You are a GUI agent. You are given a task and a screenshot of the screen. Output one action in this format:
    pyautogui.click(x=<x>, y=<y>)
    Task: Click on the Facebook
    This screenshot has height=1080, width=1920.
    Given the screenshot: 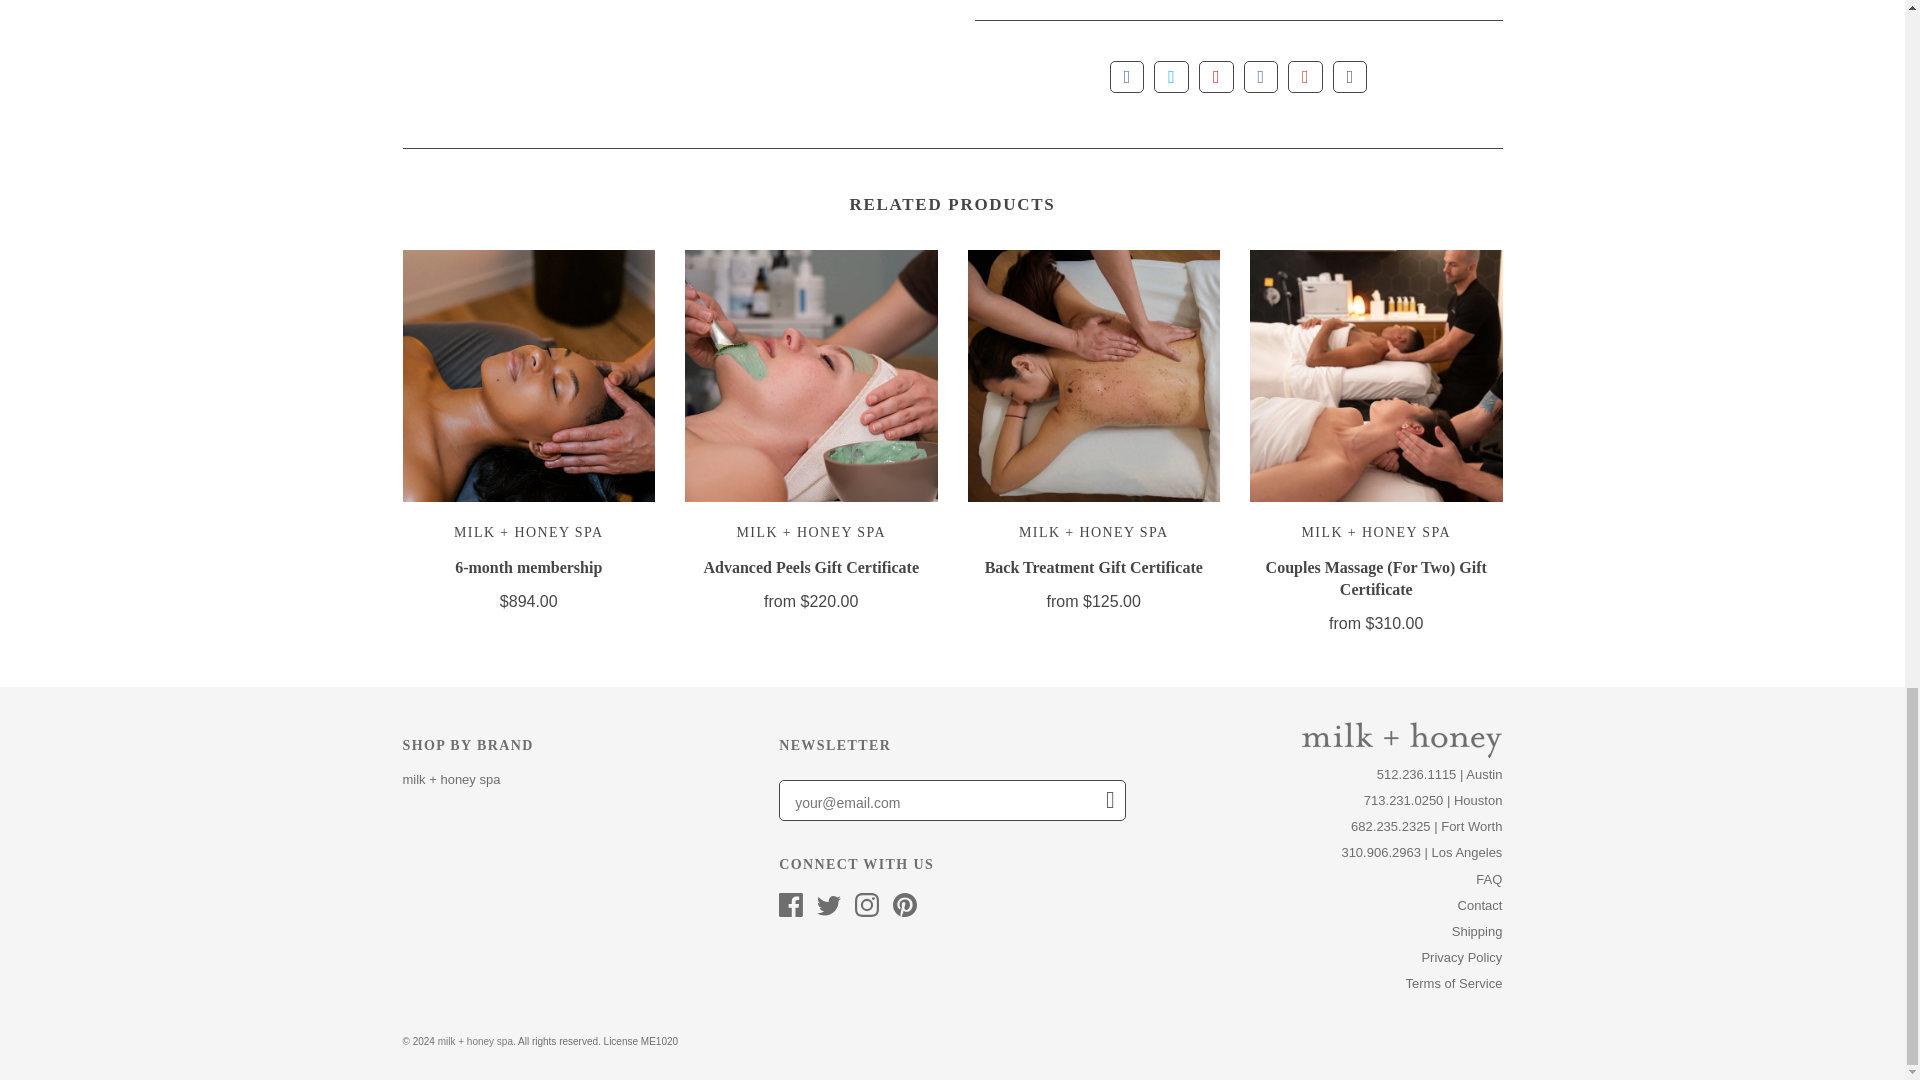 What is the action you would take?
    pyautogui.click(x=790, y=904)
    